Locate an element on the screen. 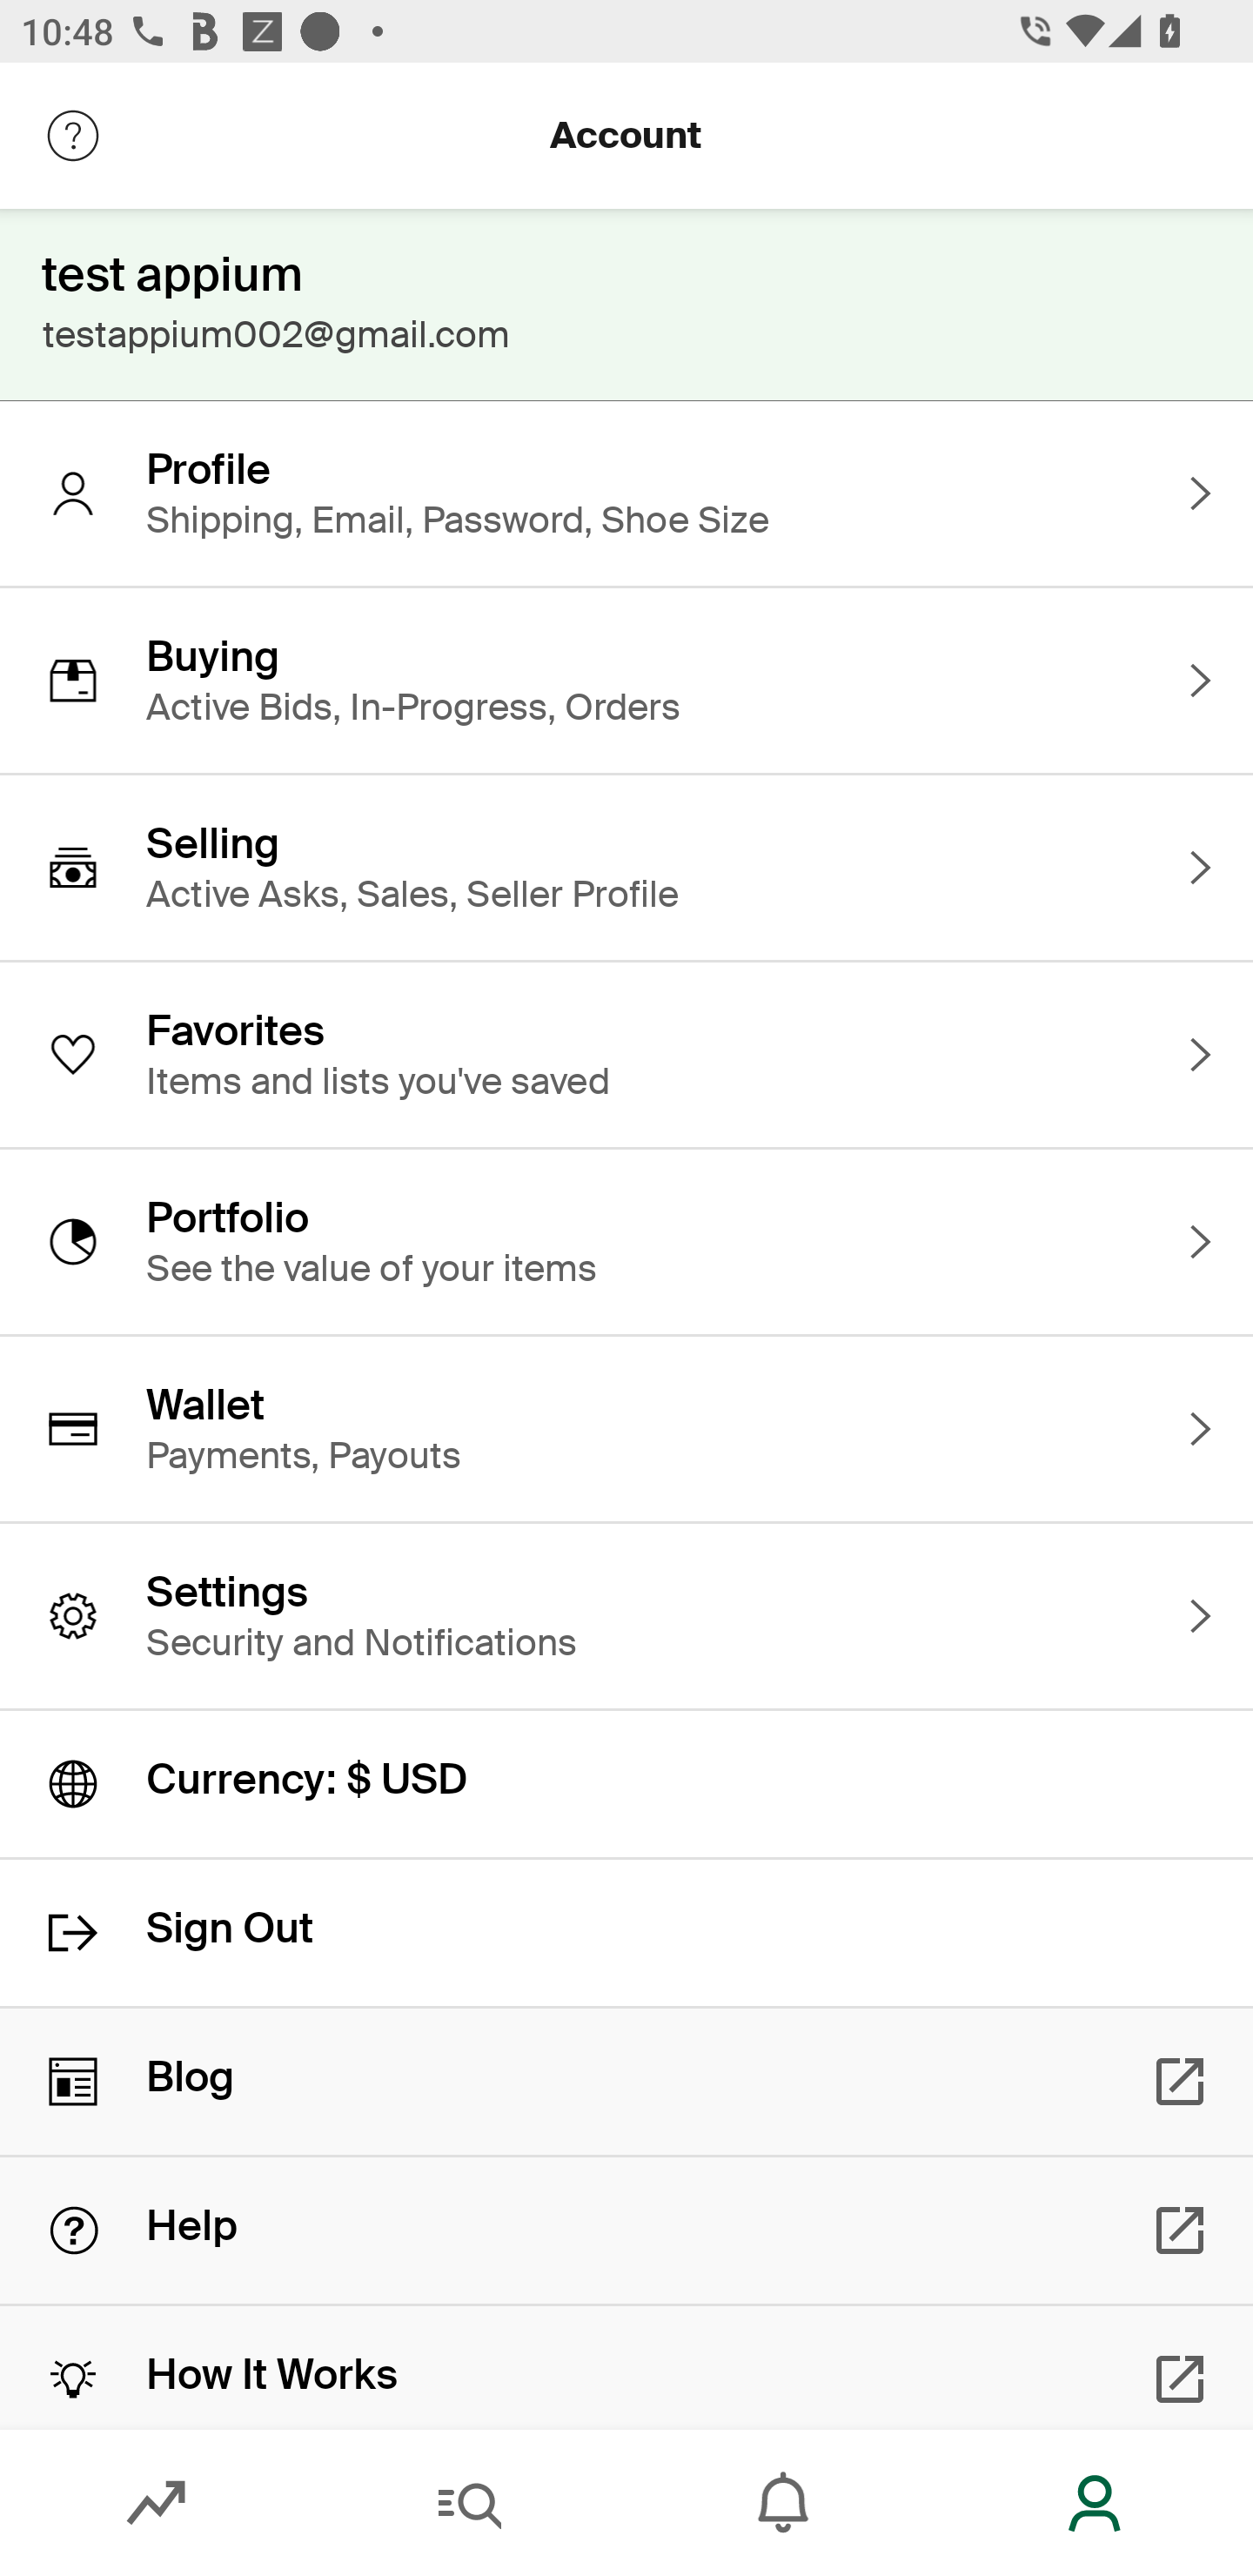 This screenshot has height=2576, width=1253. Sign Out is located at coordinates (626, 1933).